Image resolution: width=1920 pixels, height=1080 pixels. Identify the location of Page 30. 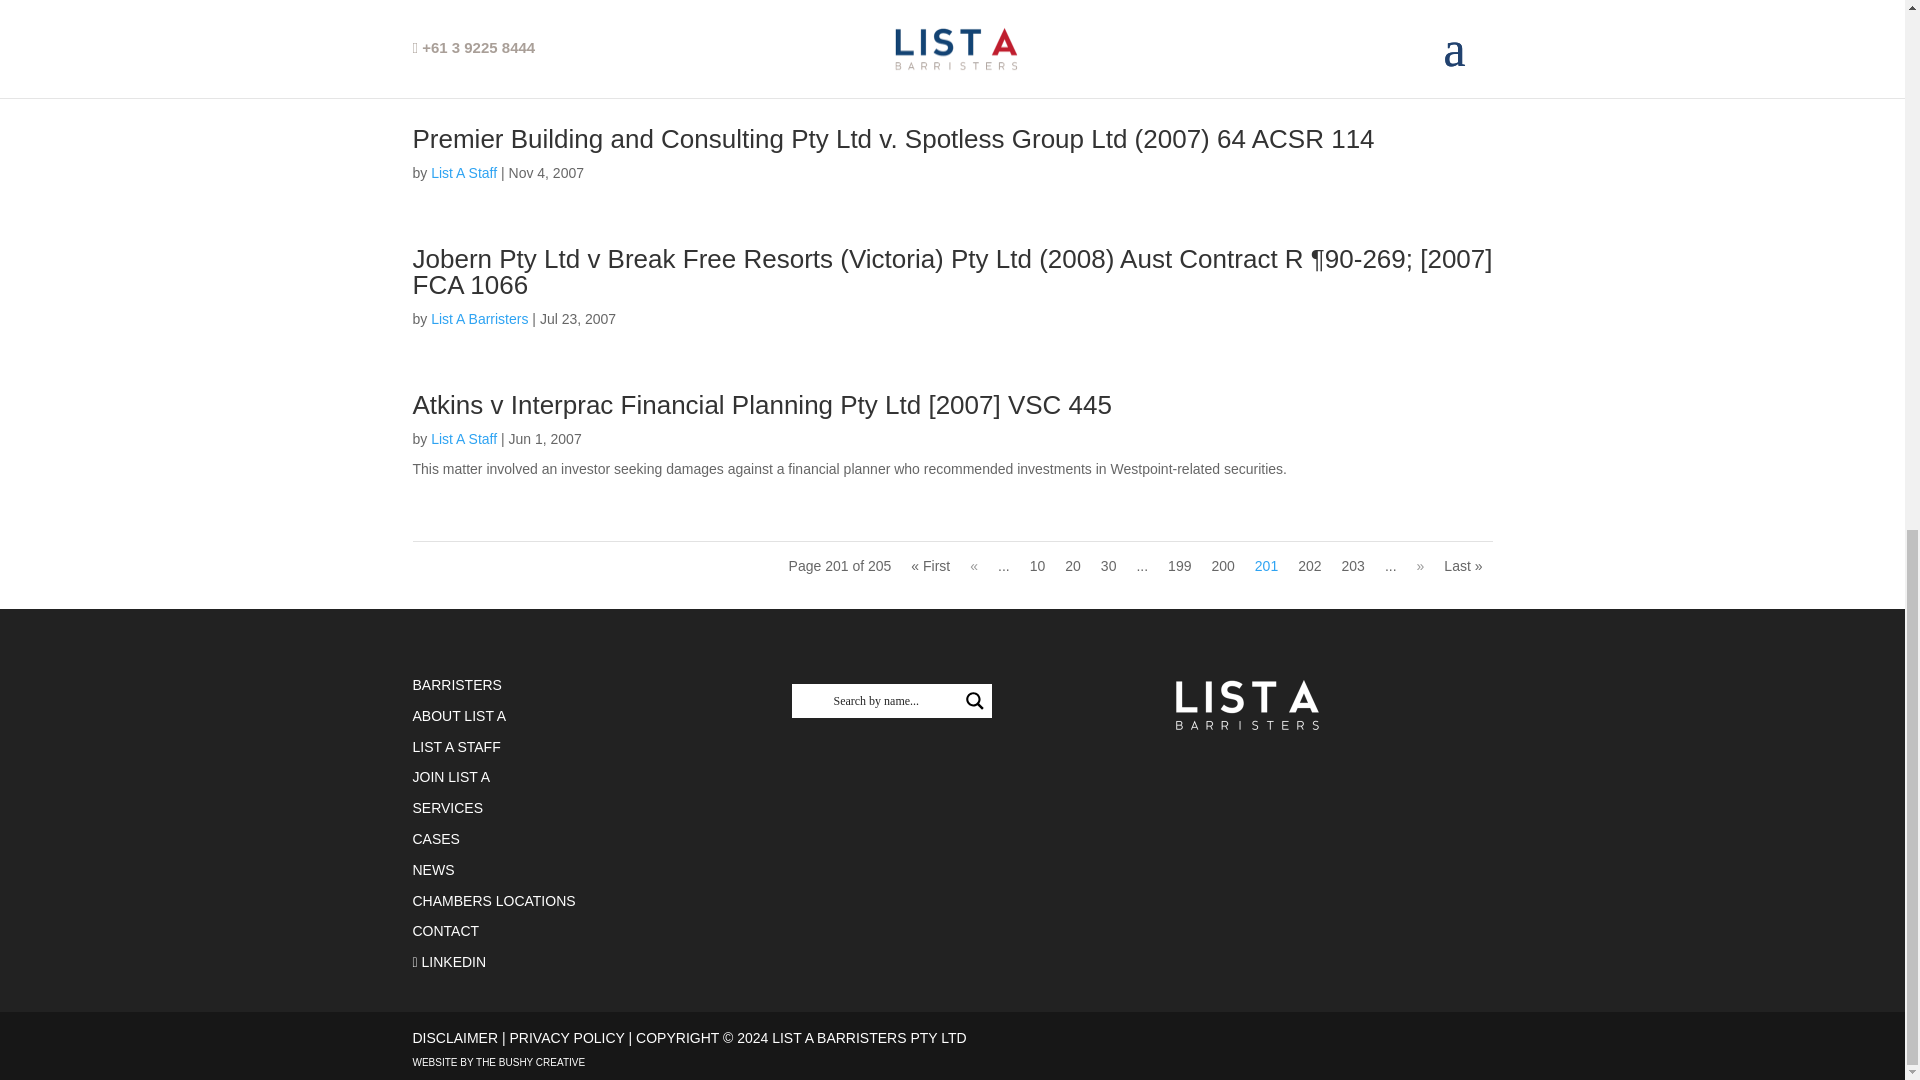
(1108, 566).